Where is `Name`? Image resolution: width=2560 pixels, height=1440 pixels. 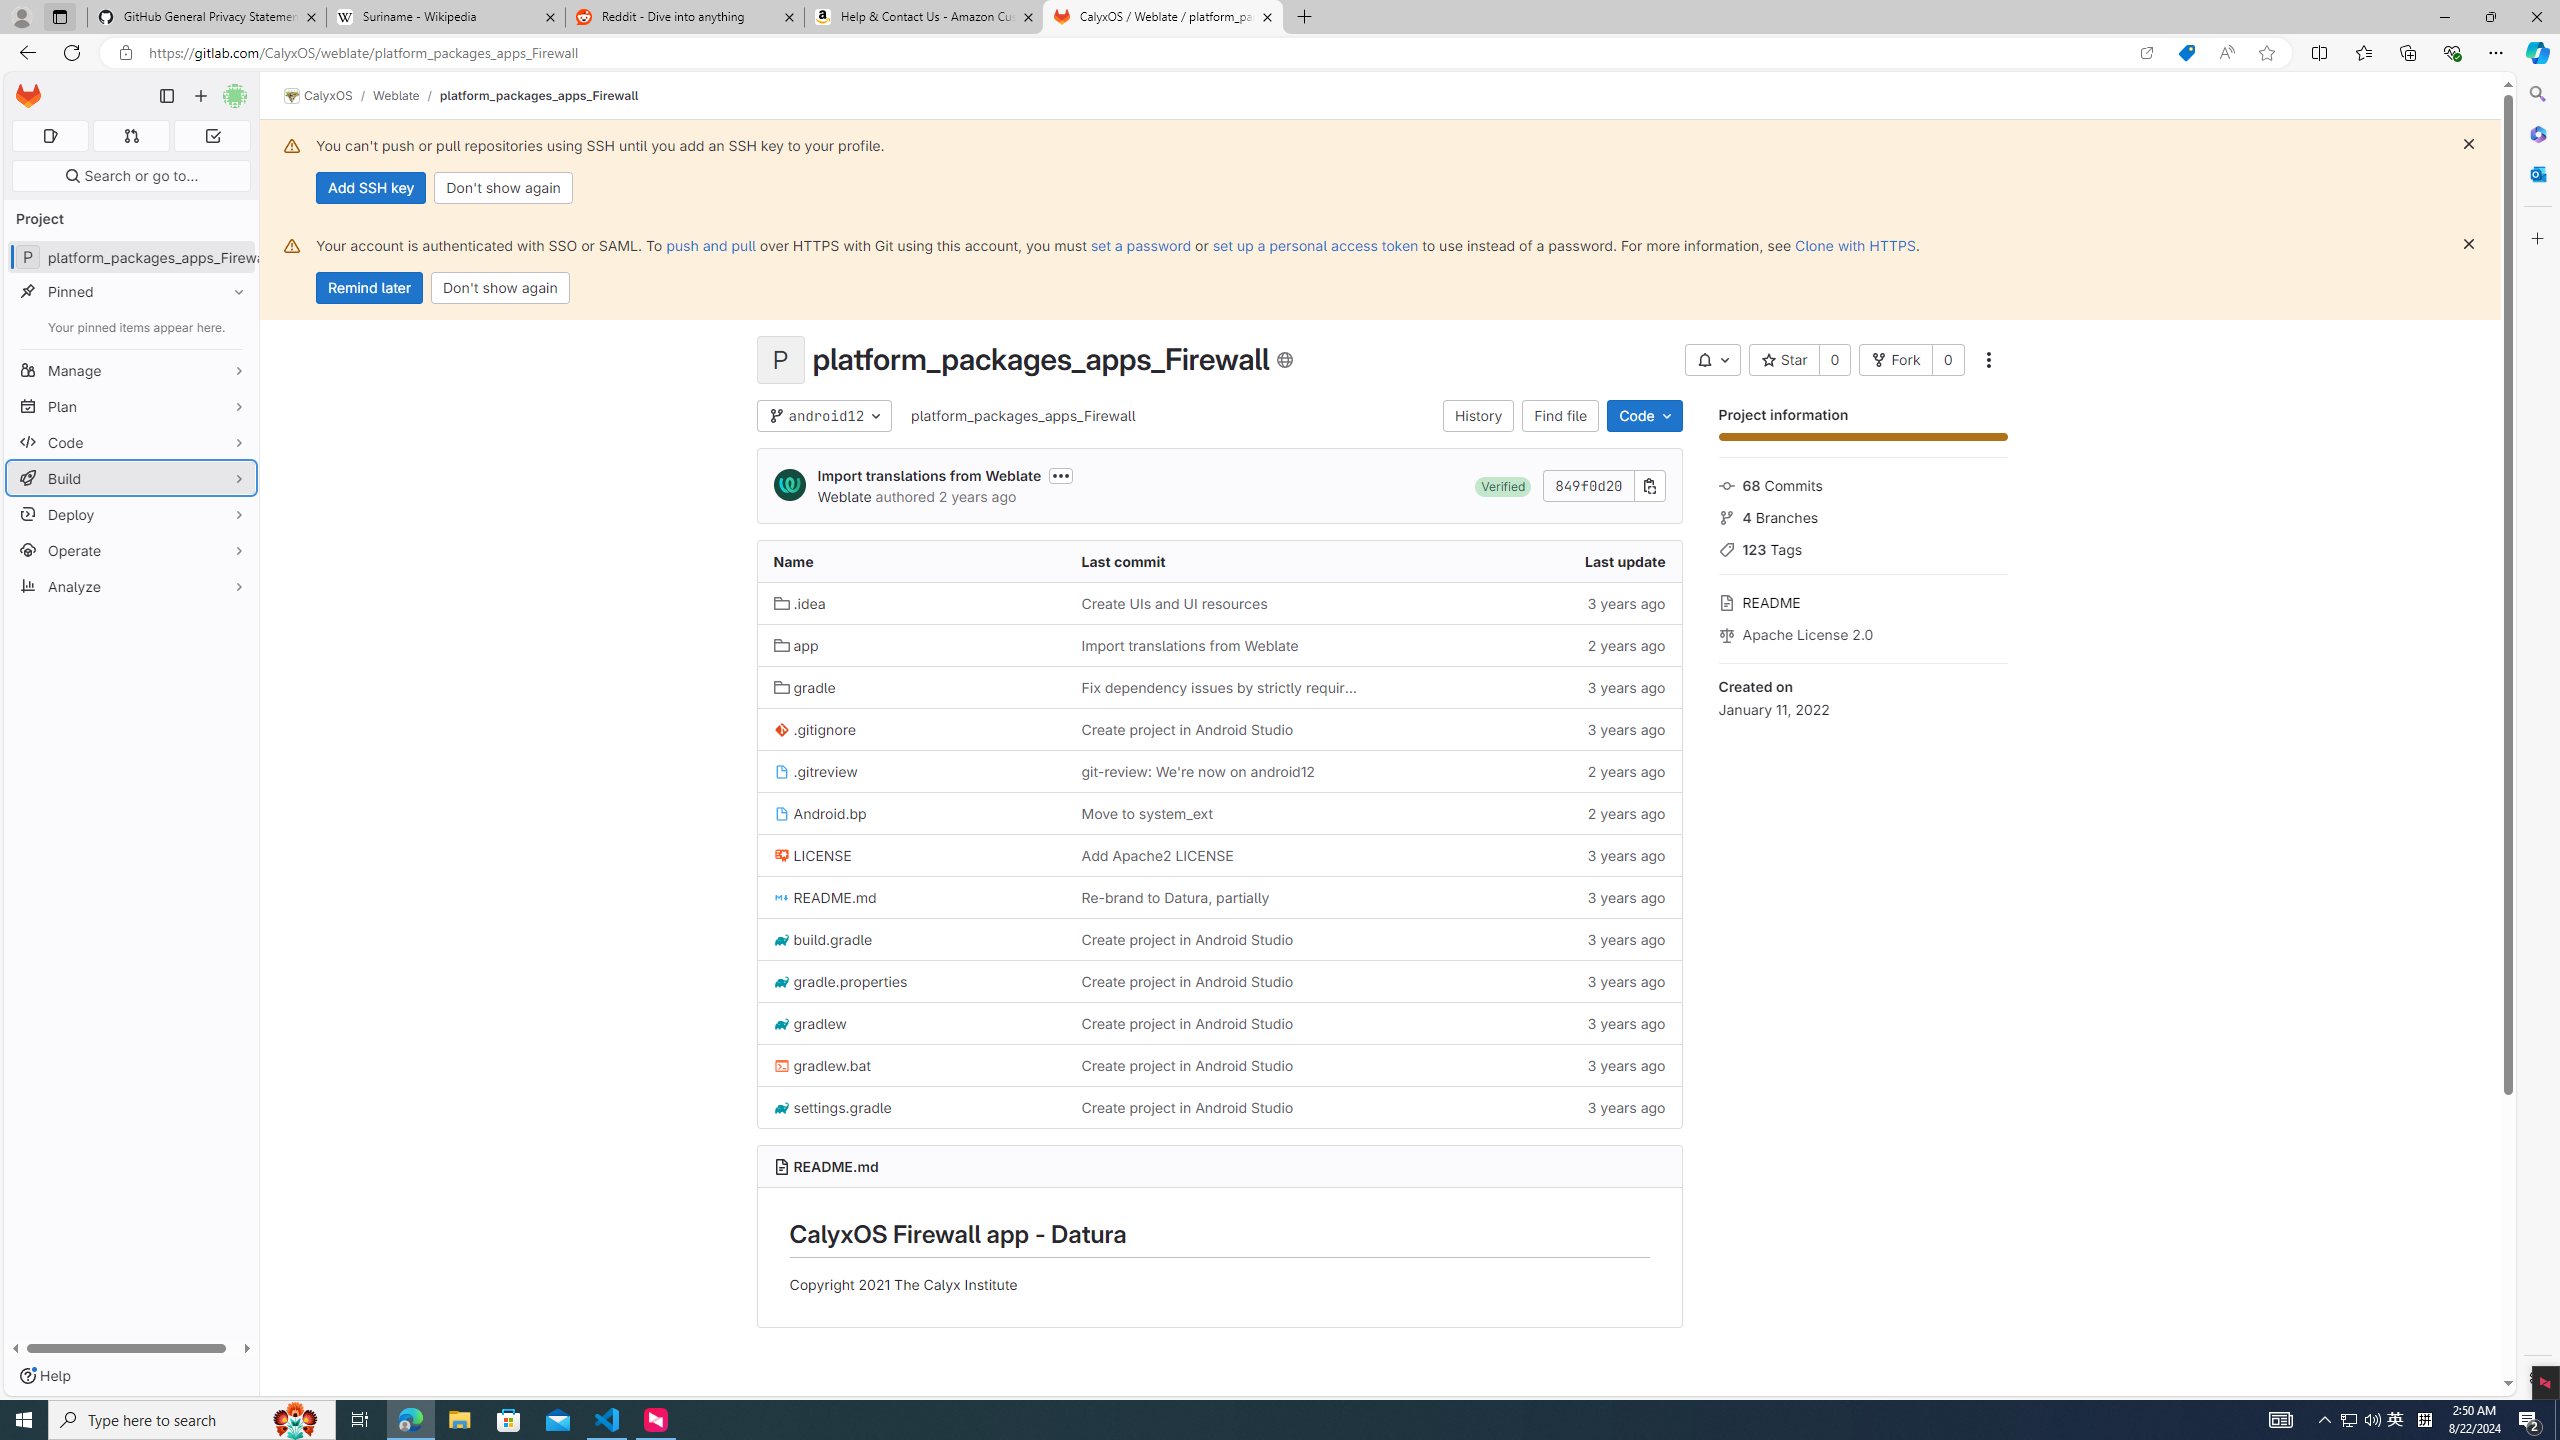 Name is located at coordinates (910, 562).